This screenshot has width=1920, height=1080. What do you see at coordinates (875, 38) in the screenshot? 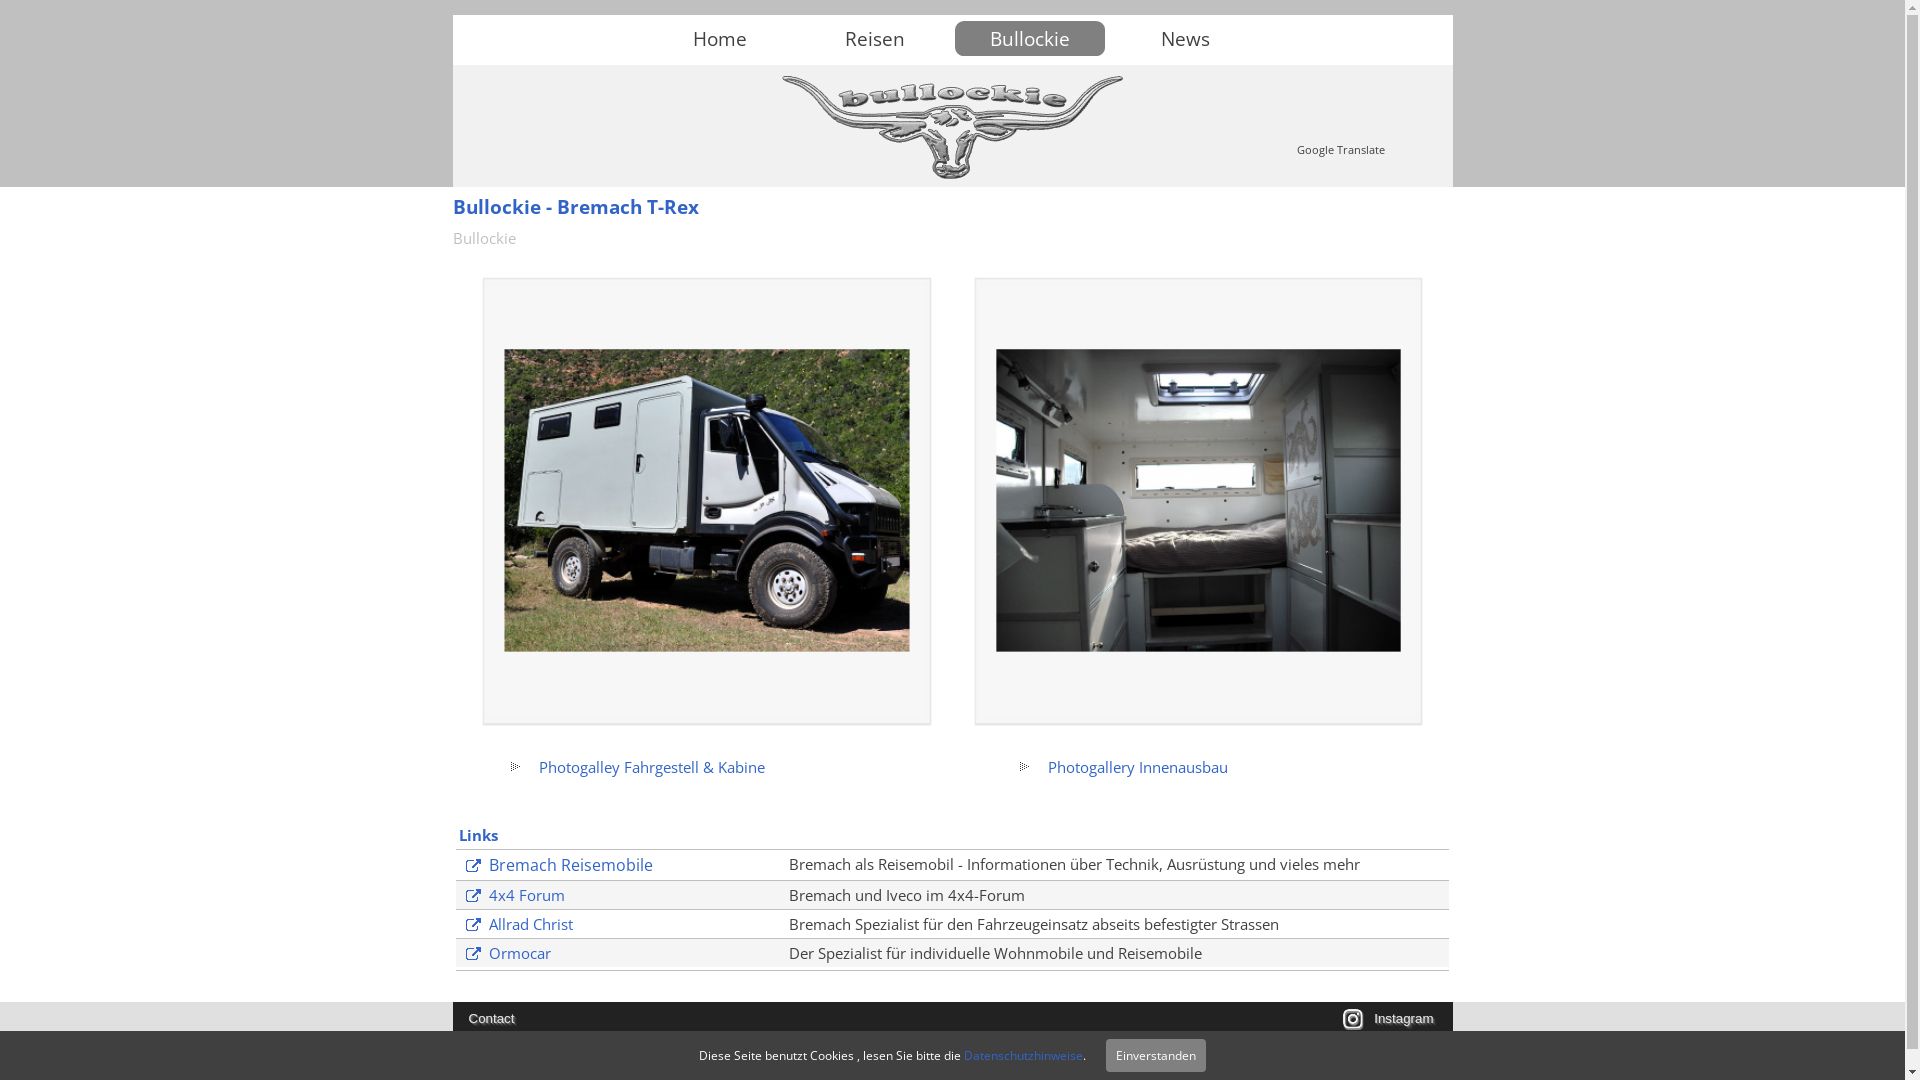
I see `Reisen` at bounding box center [875, 38].